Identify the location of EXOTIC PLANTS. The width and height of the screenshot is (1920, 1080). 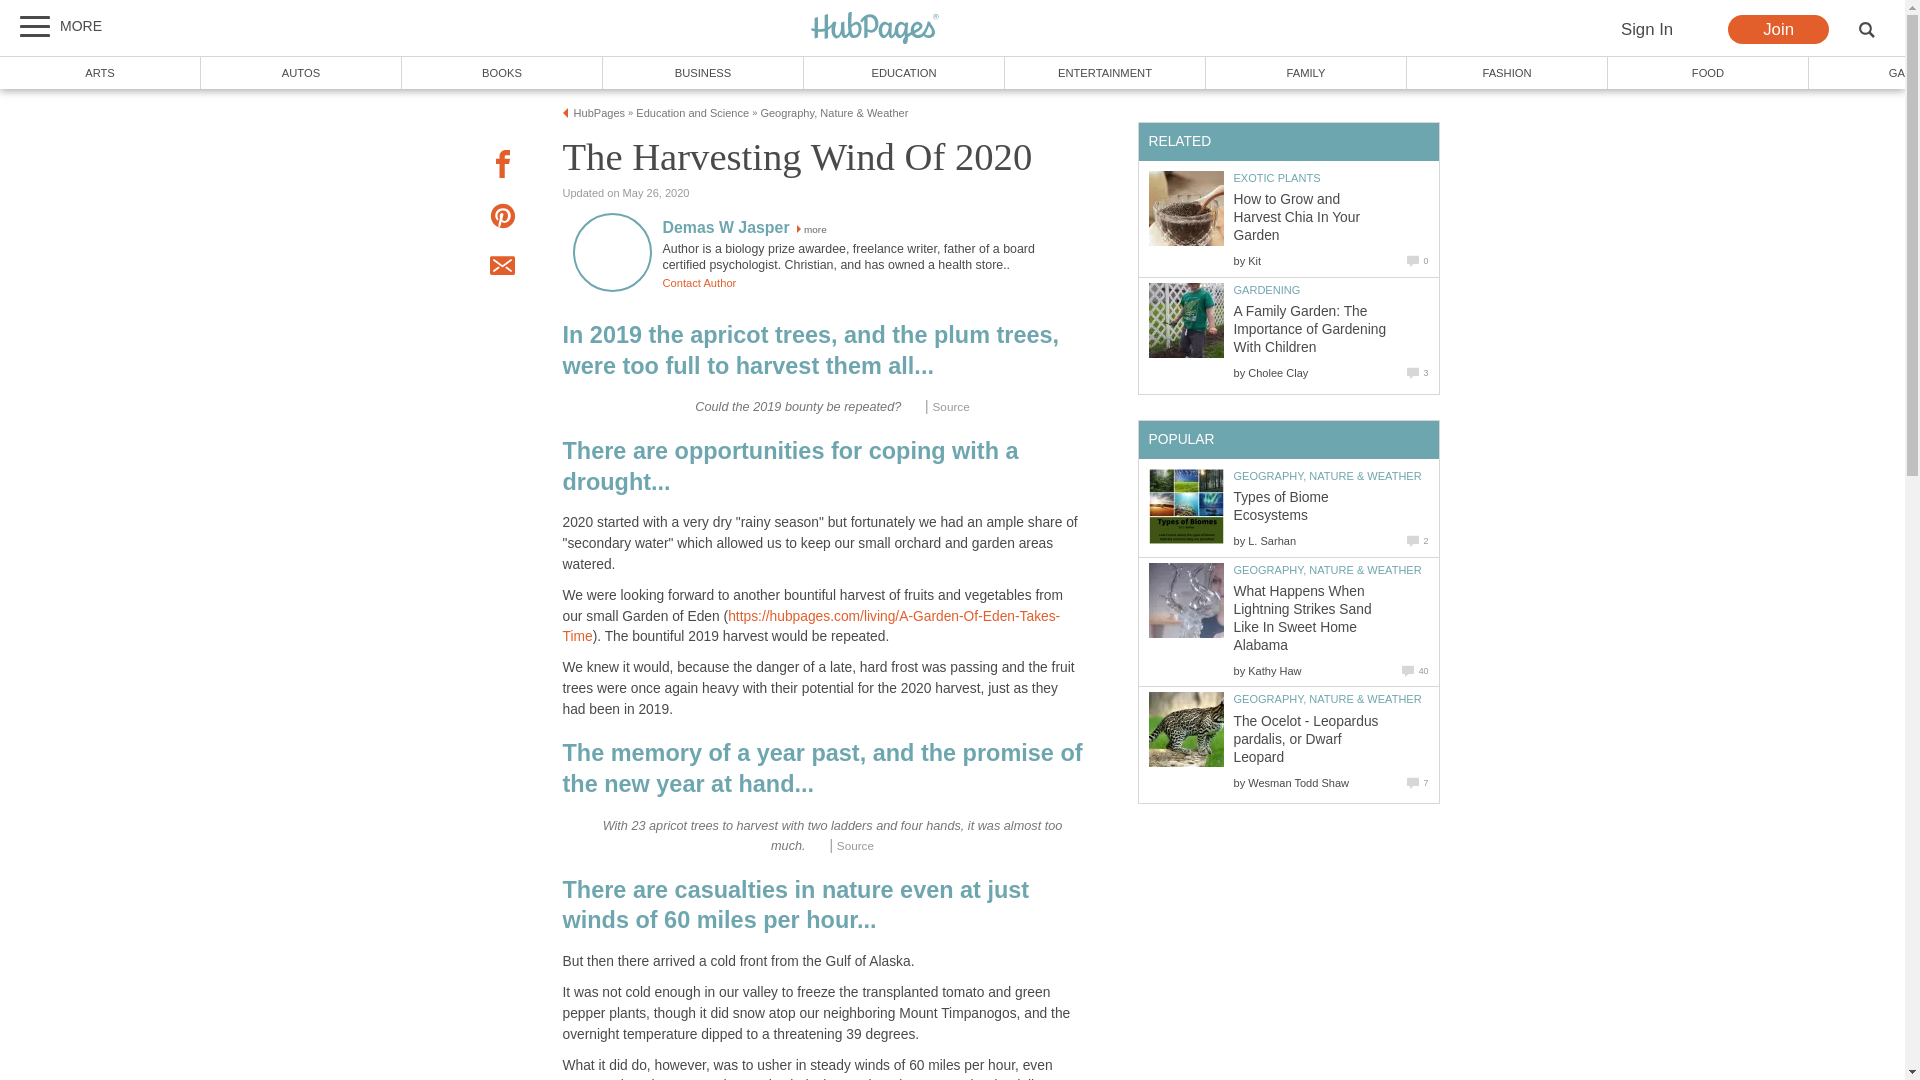
(1277, 177).